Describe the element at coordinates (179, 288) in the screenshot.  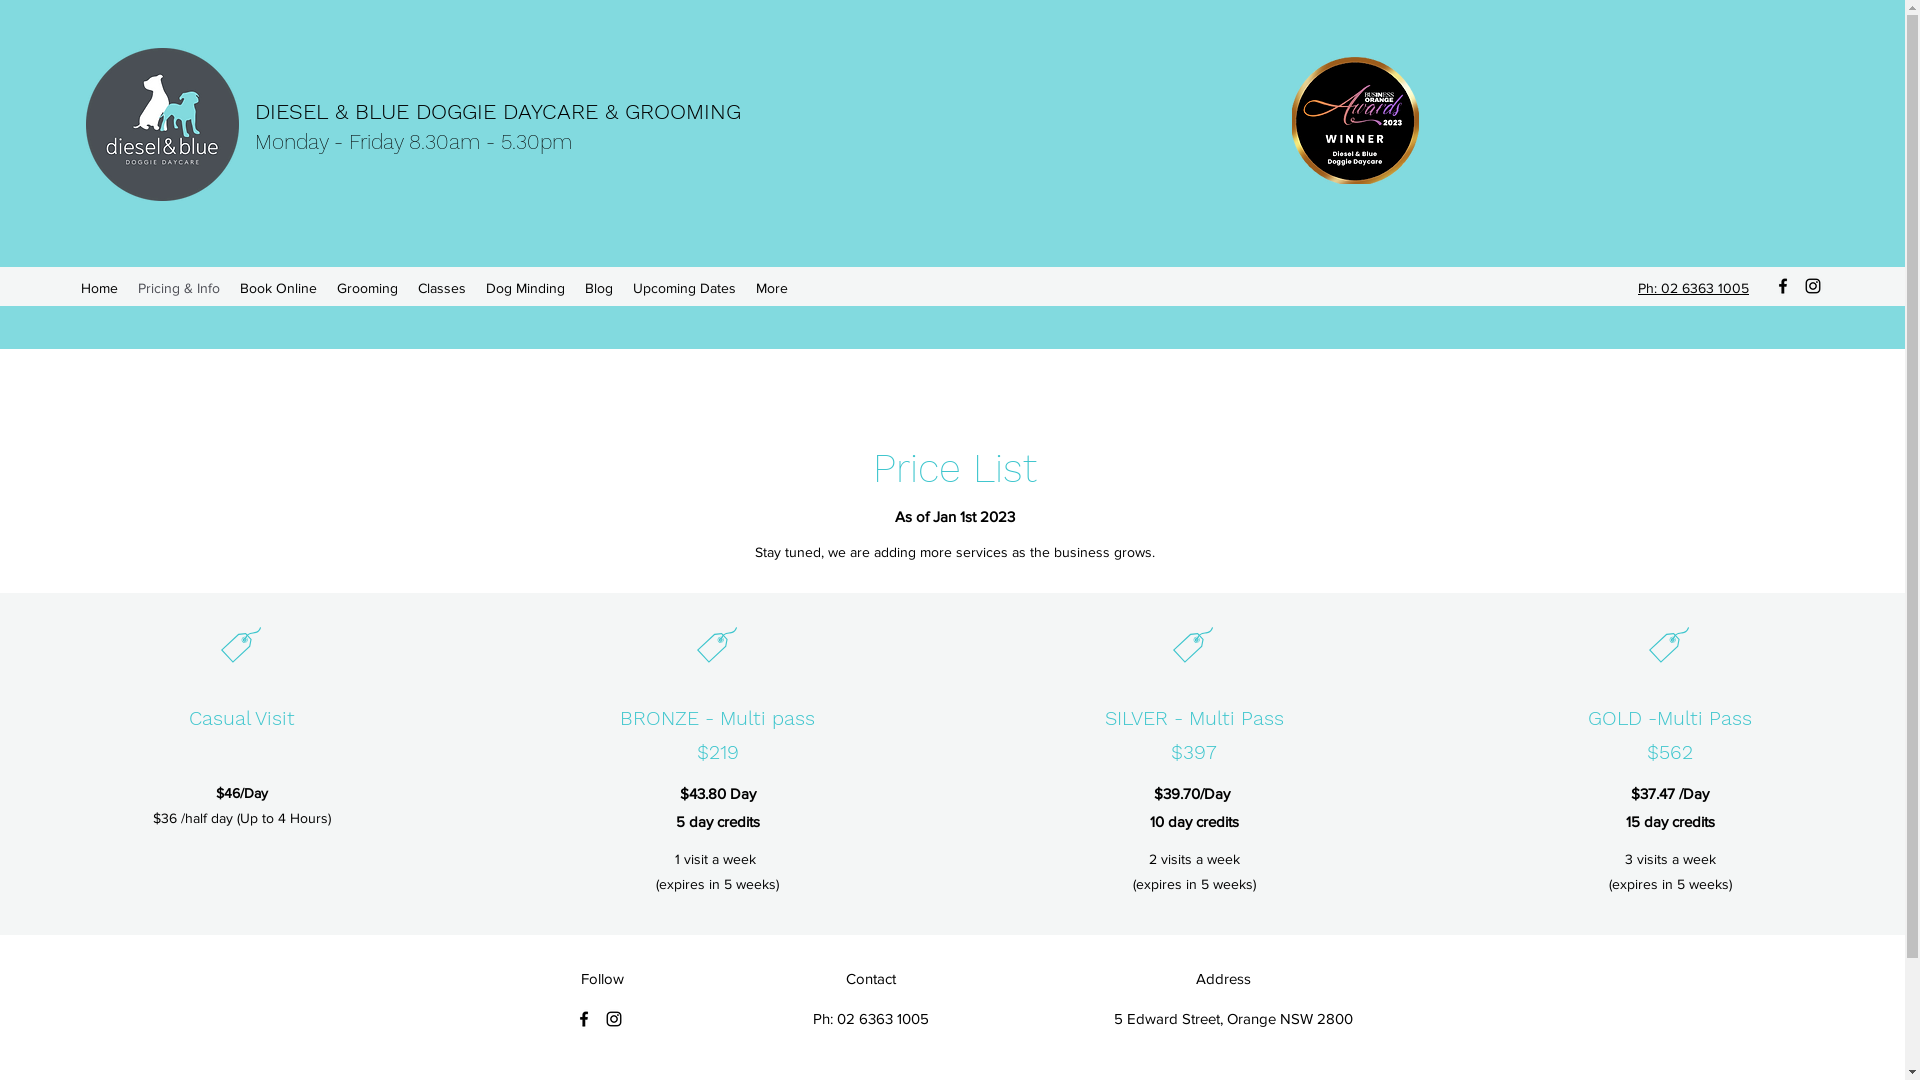
I see `Pricing & Info` at that location.